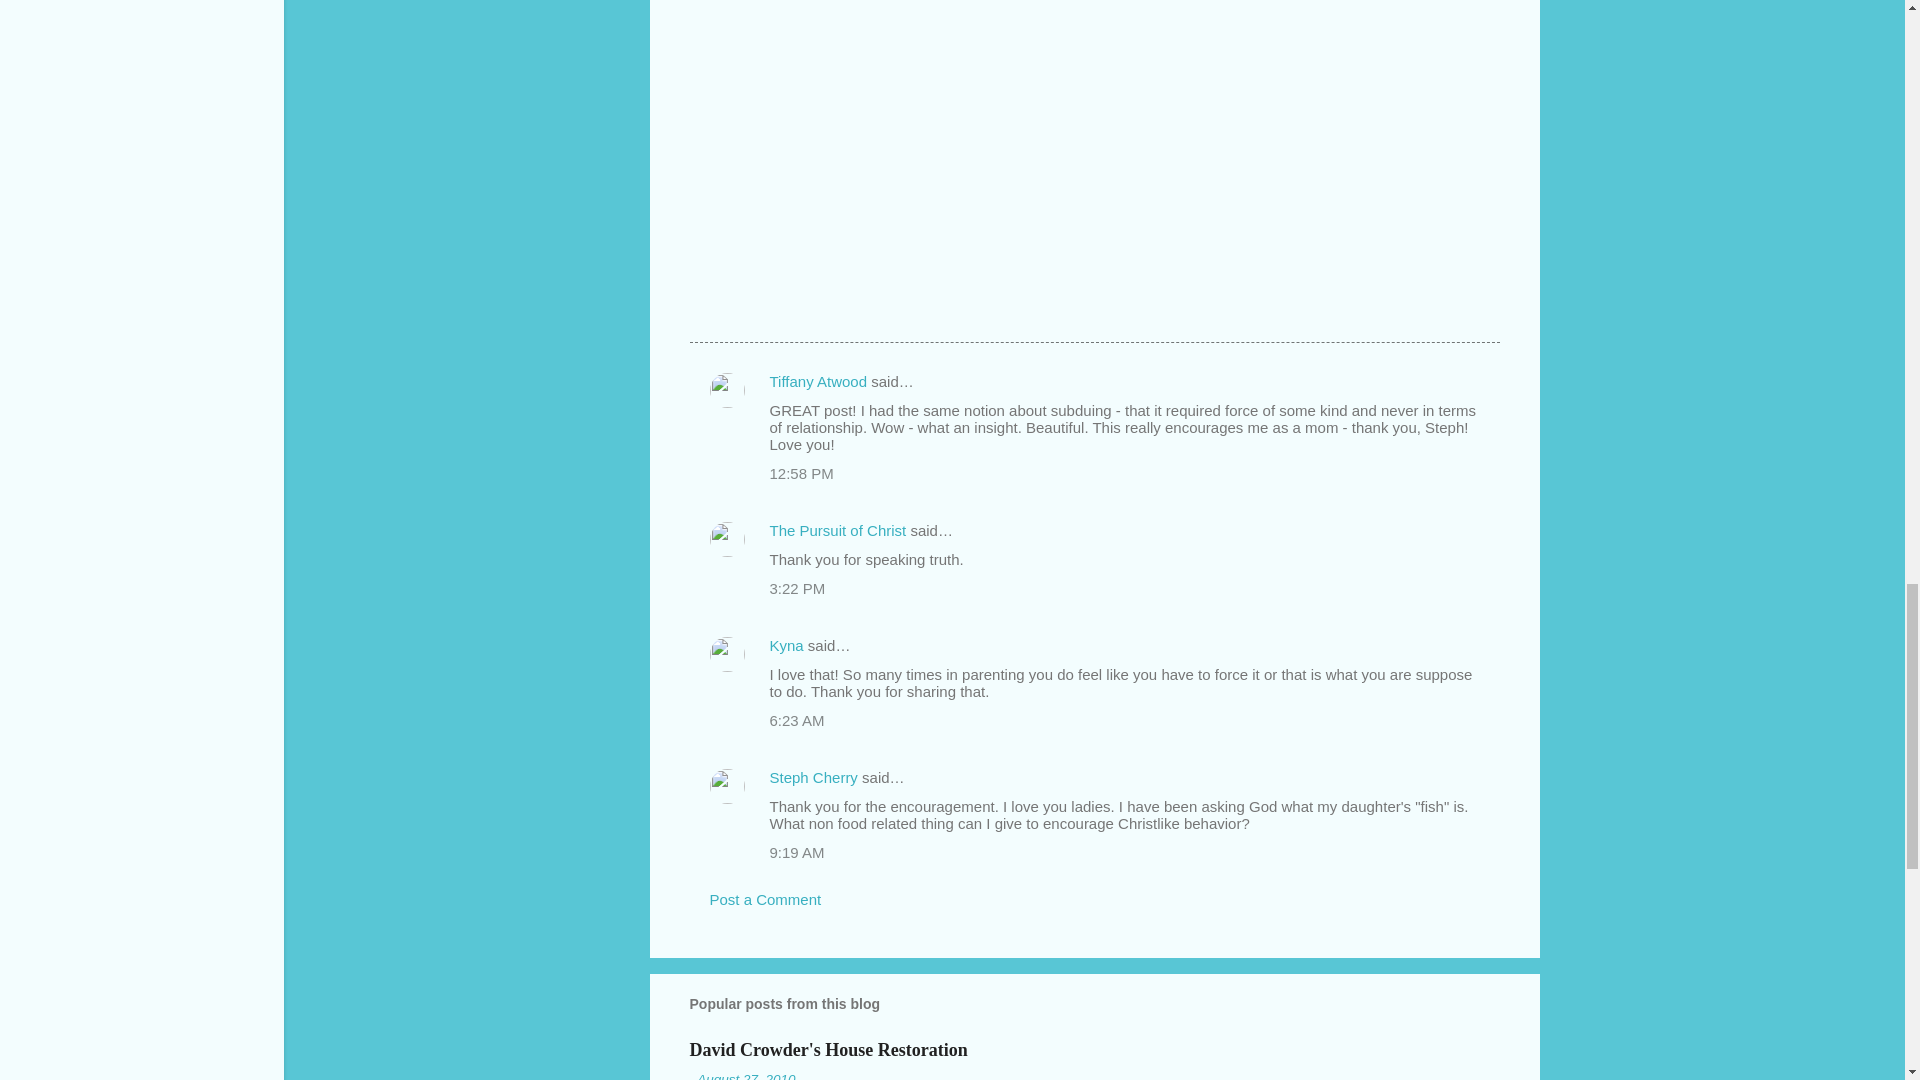 Image resolution: width=1920 pixels, height=1080 pixels. I want to click on Kyna, so click(786, 646).